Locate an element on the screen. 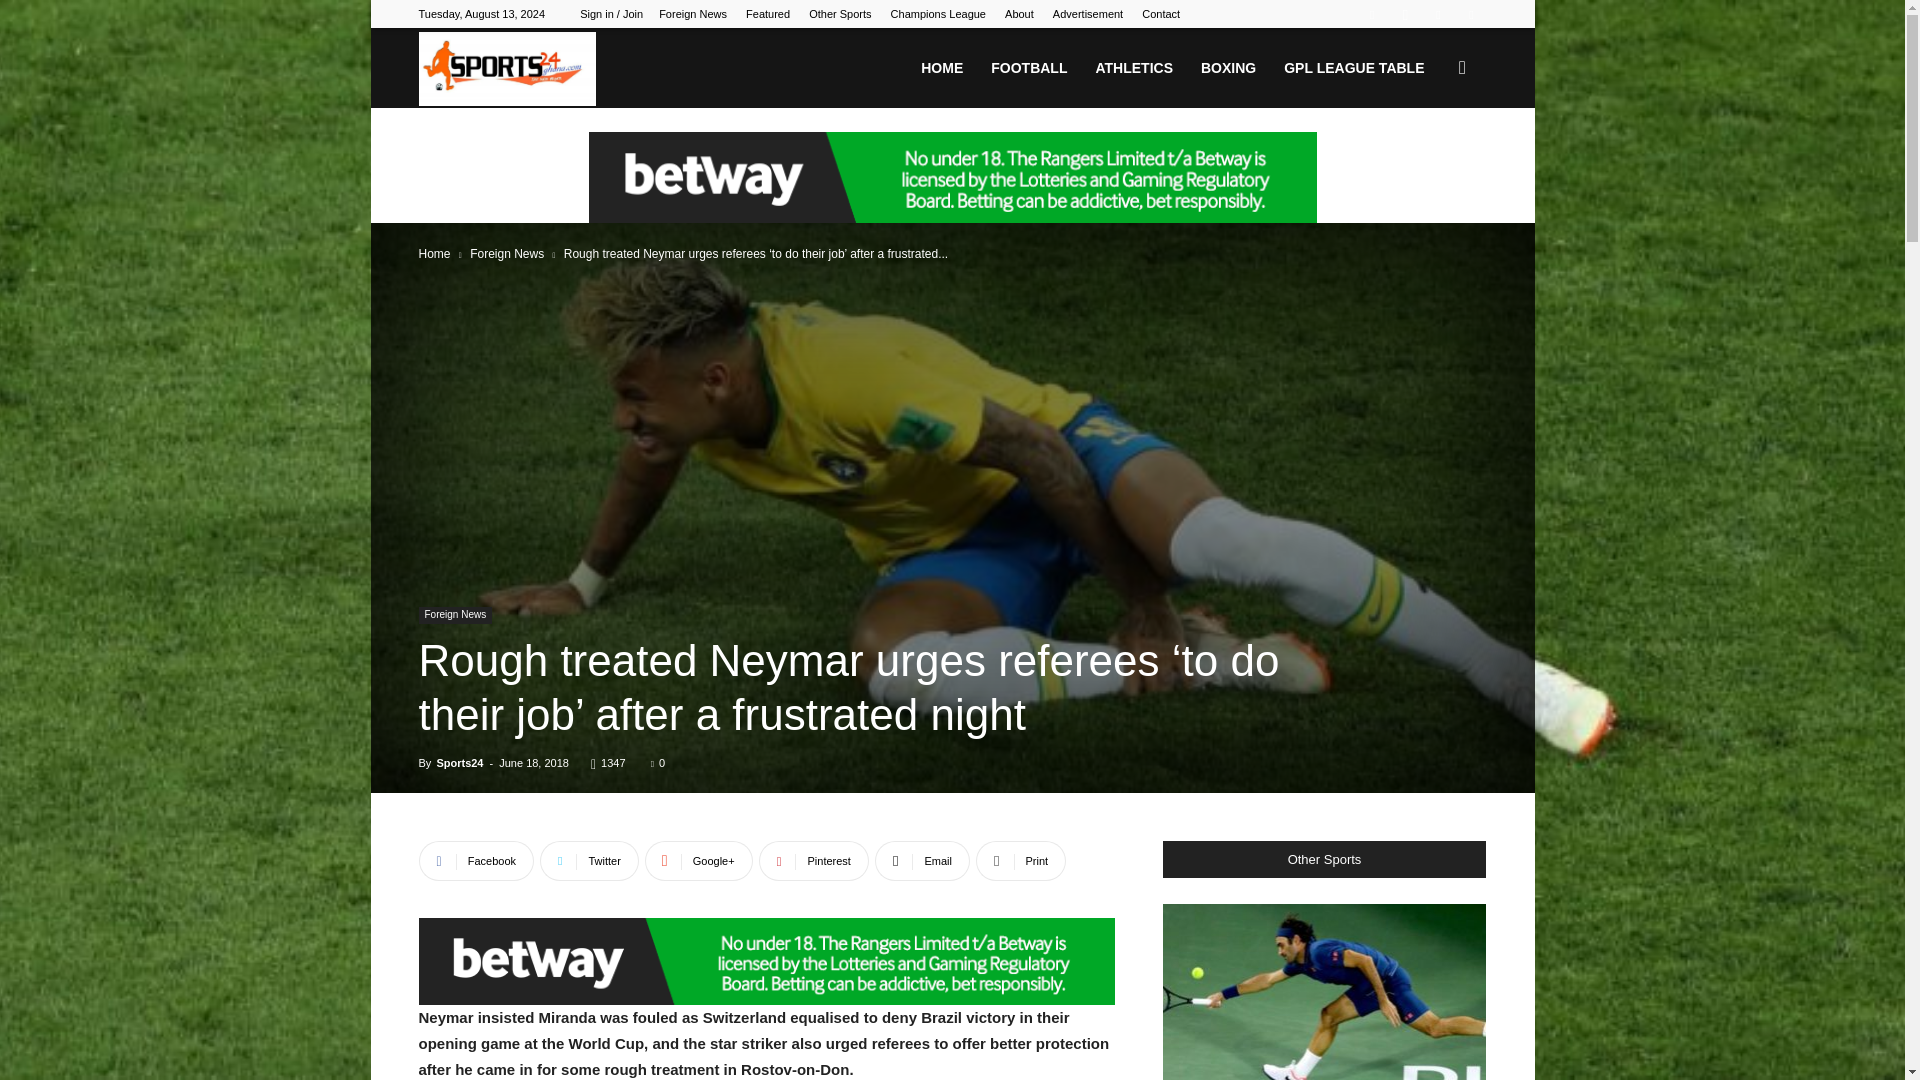 This screenshot has width=1920, height=1080. Advertisement is located at coordinates (1088, 14).